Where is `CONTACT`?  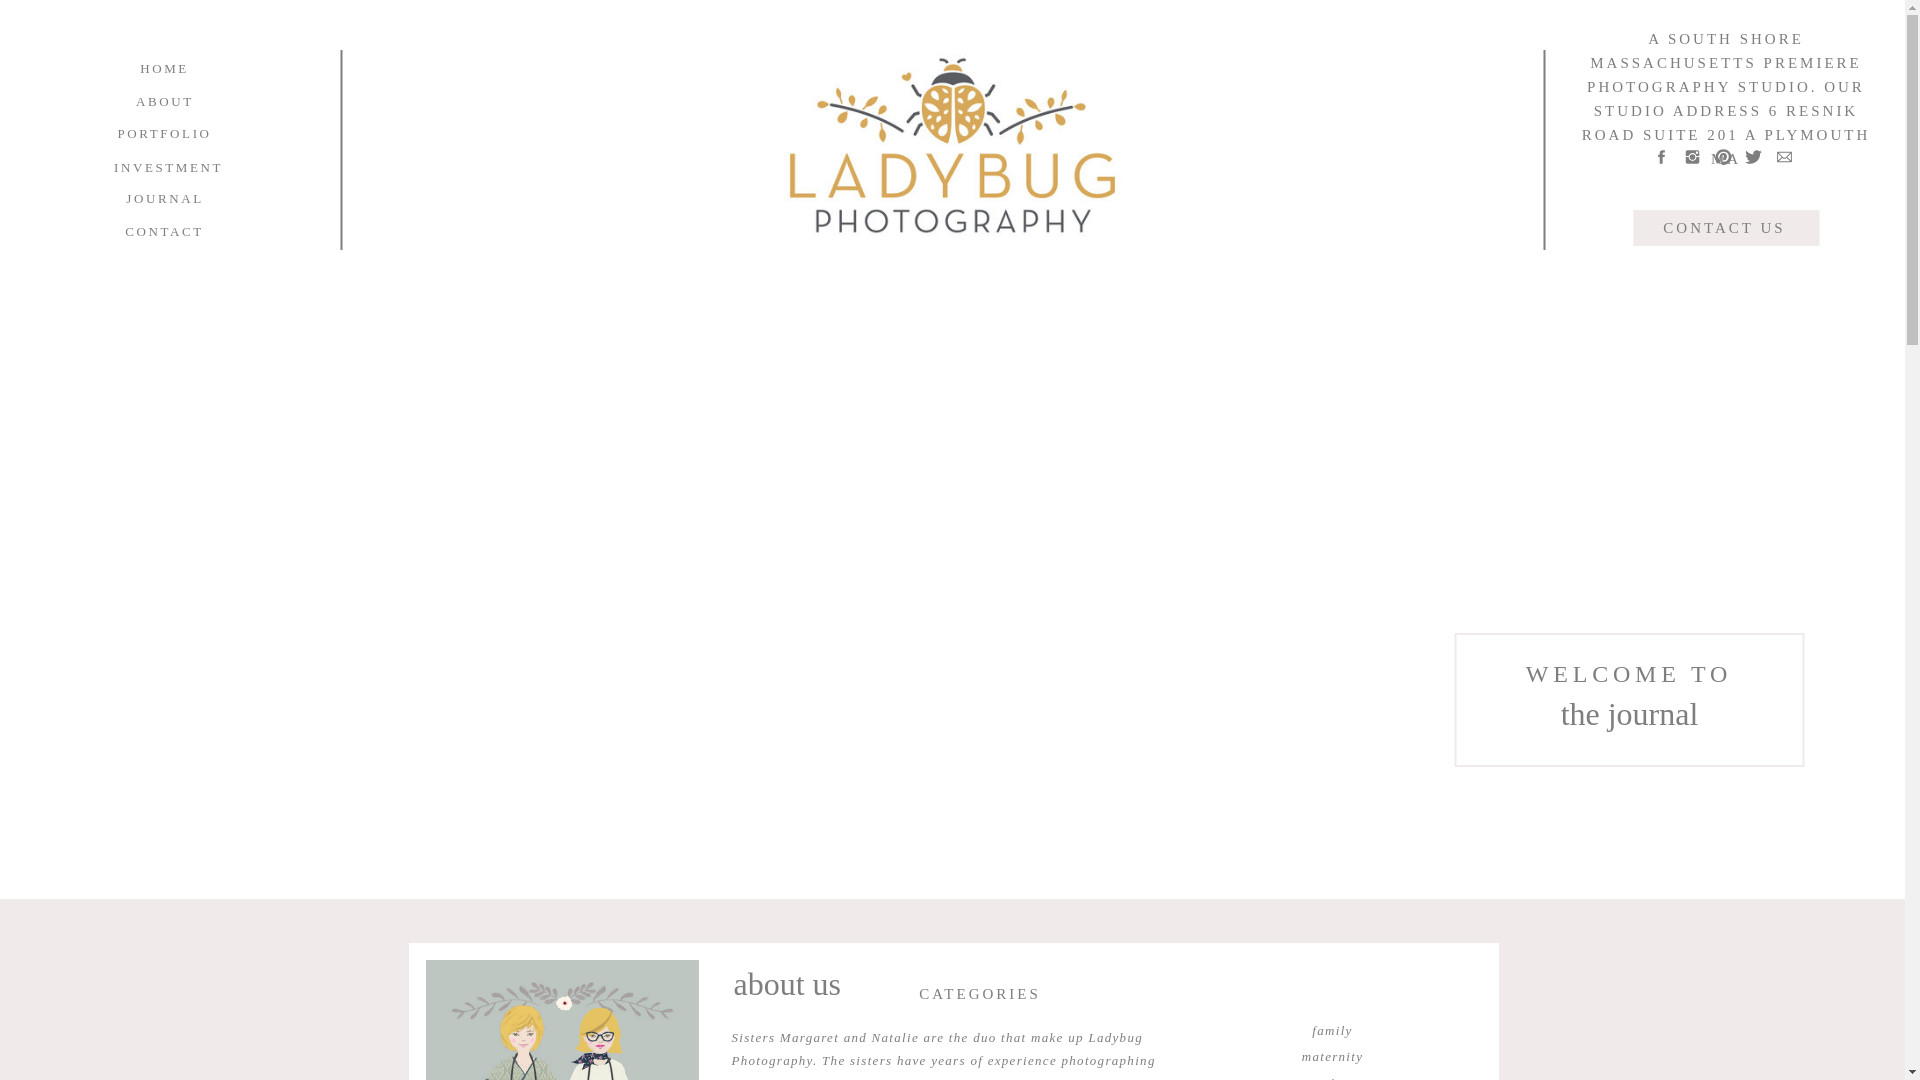
CONTACT is located at coordinates (164, 231).